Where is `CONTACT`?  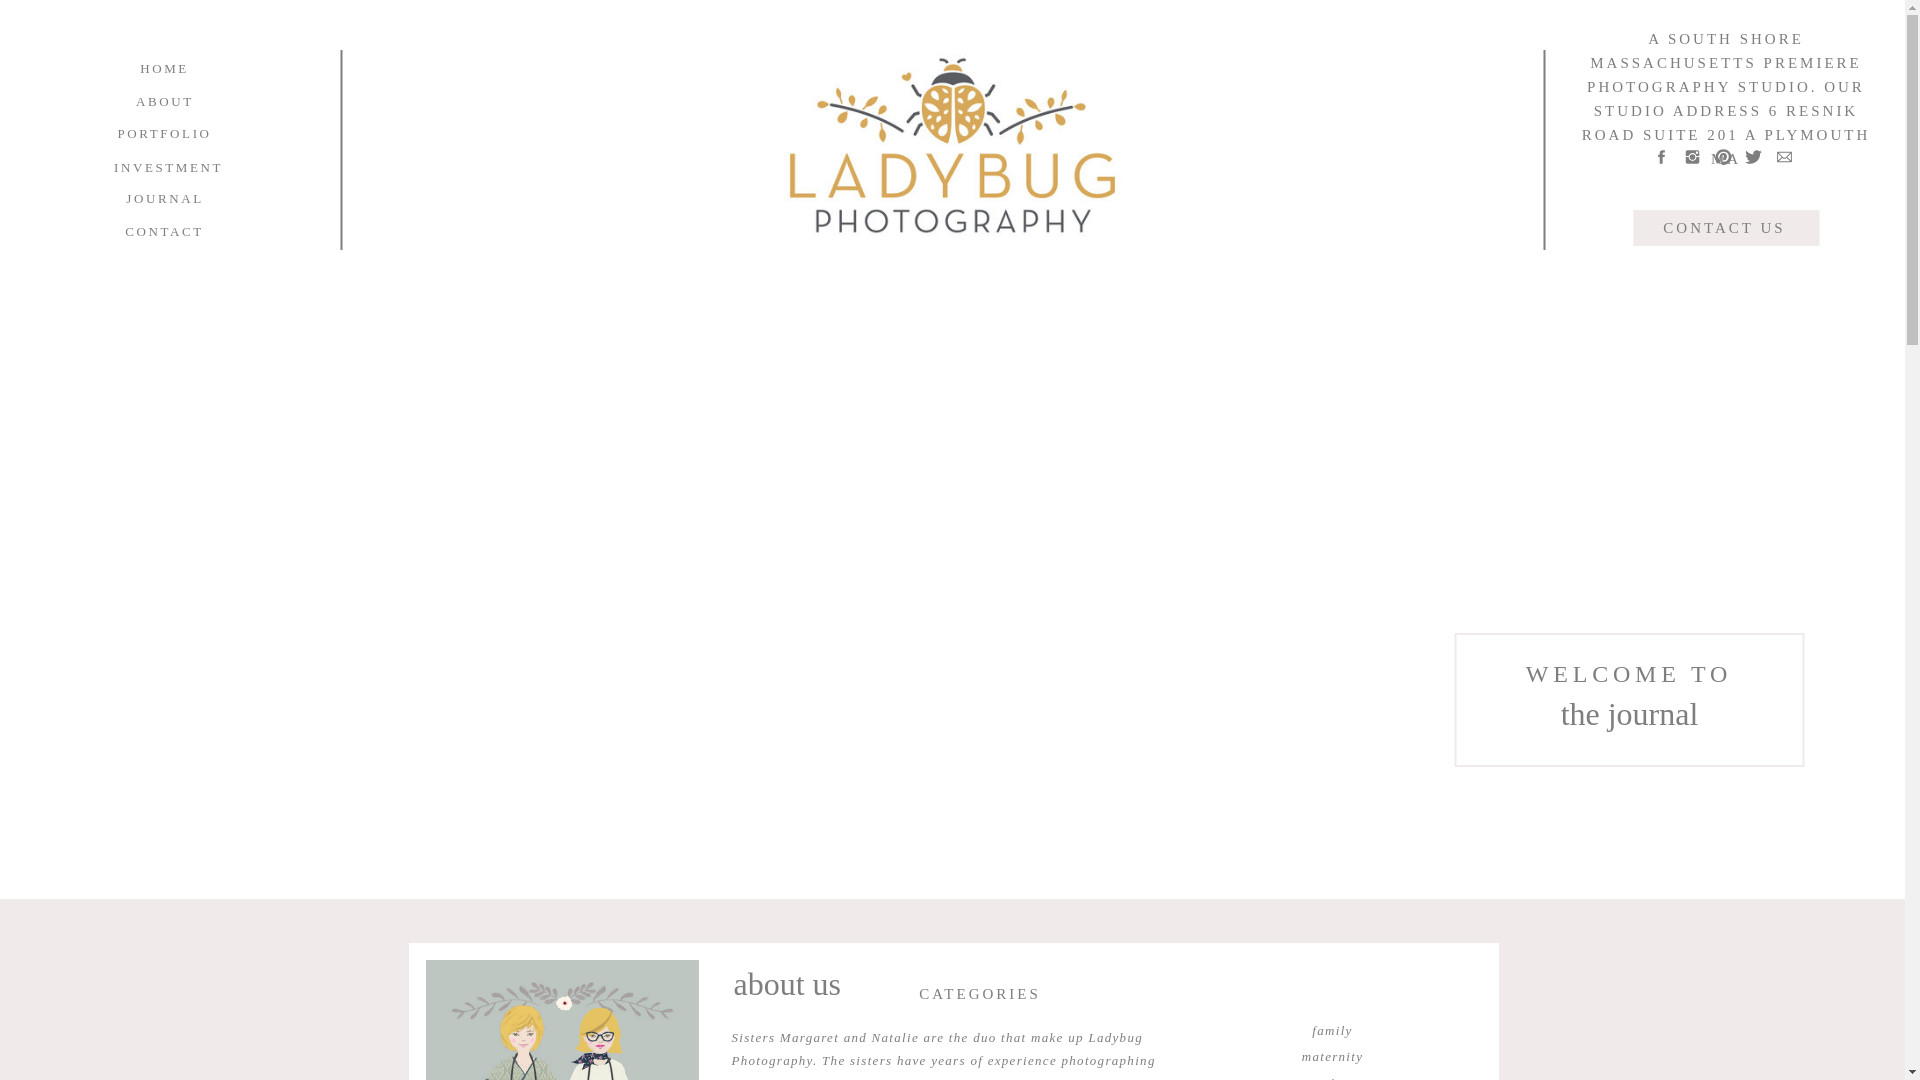
CONTACT is located at coordinates (164, 231).